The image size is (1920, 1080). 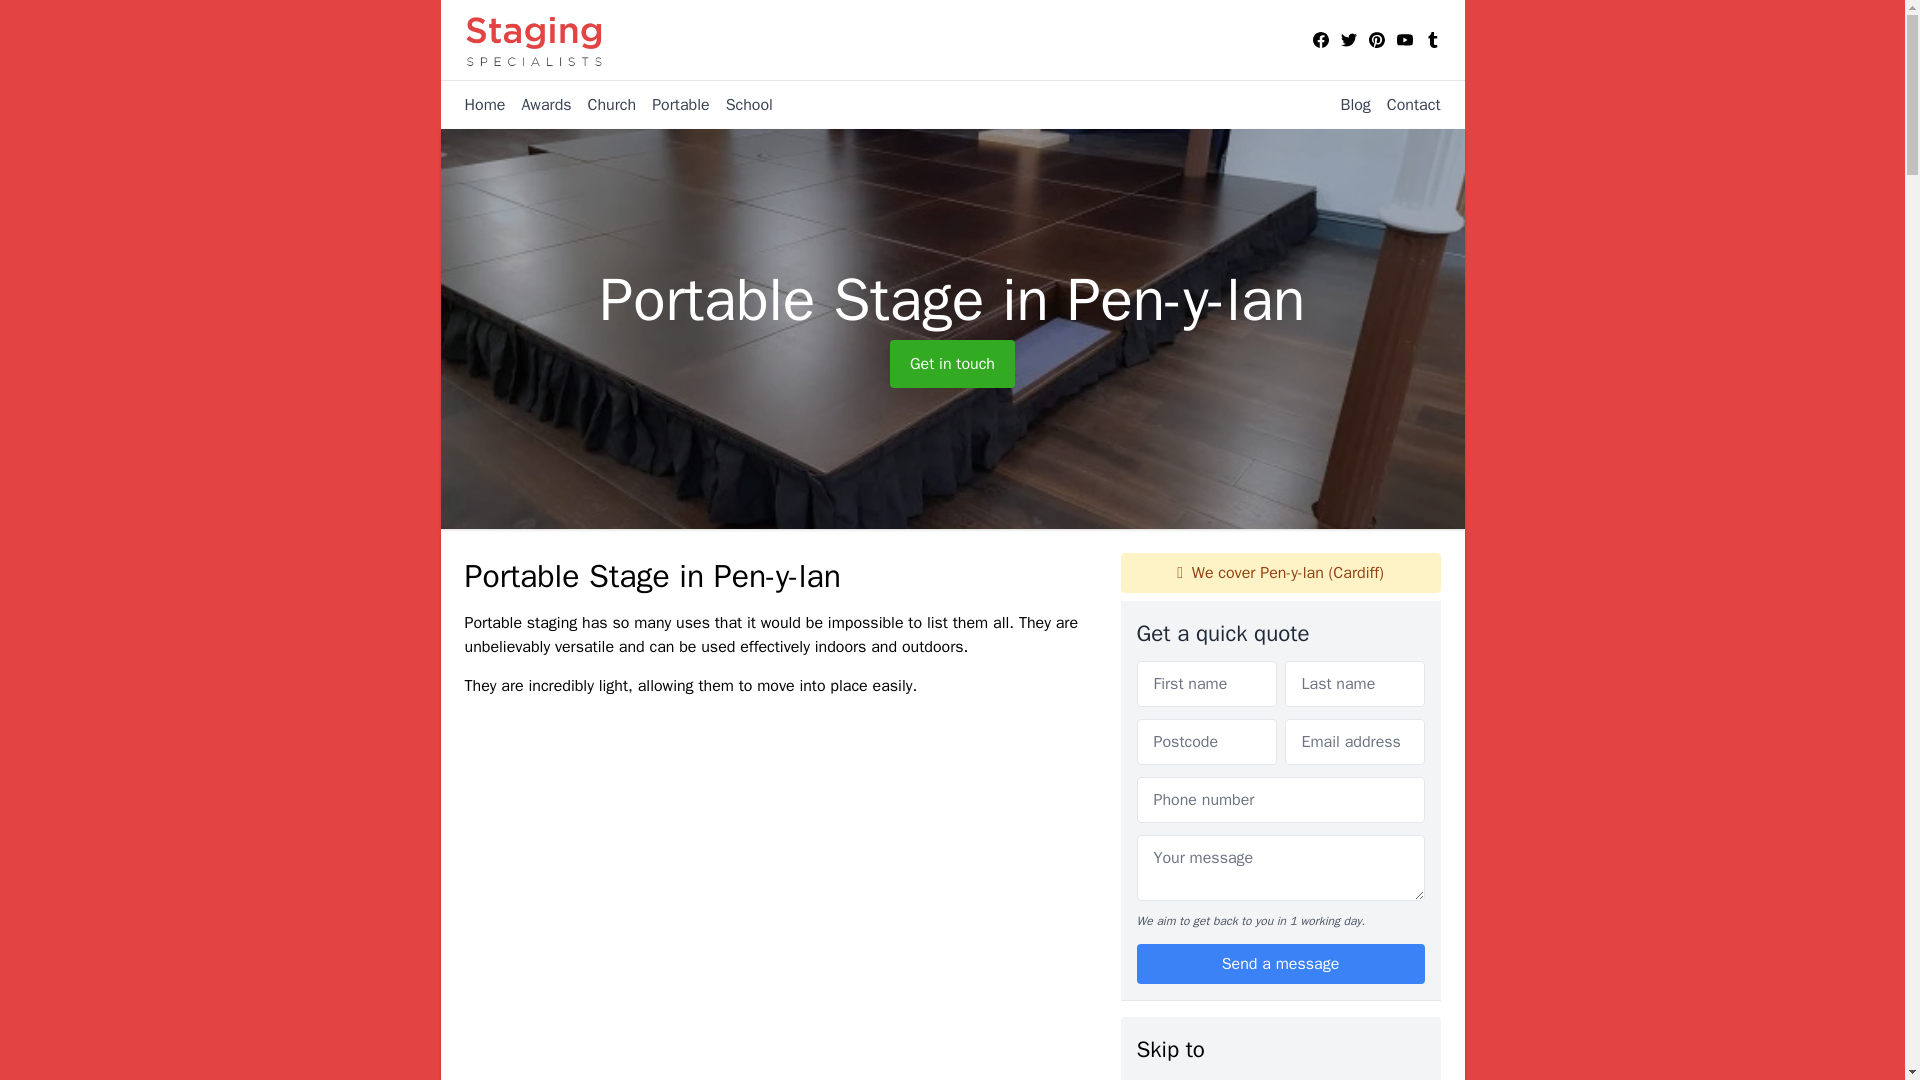 What do you see at coordinates (742, 104) in the screenshot?
I see `School` at bounding box center [742, 104].